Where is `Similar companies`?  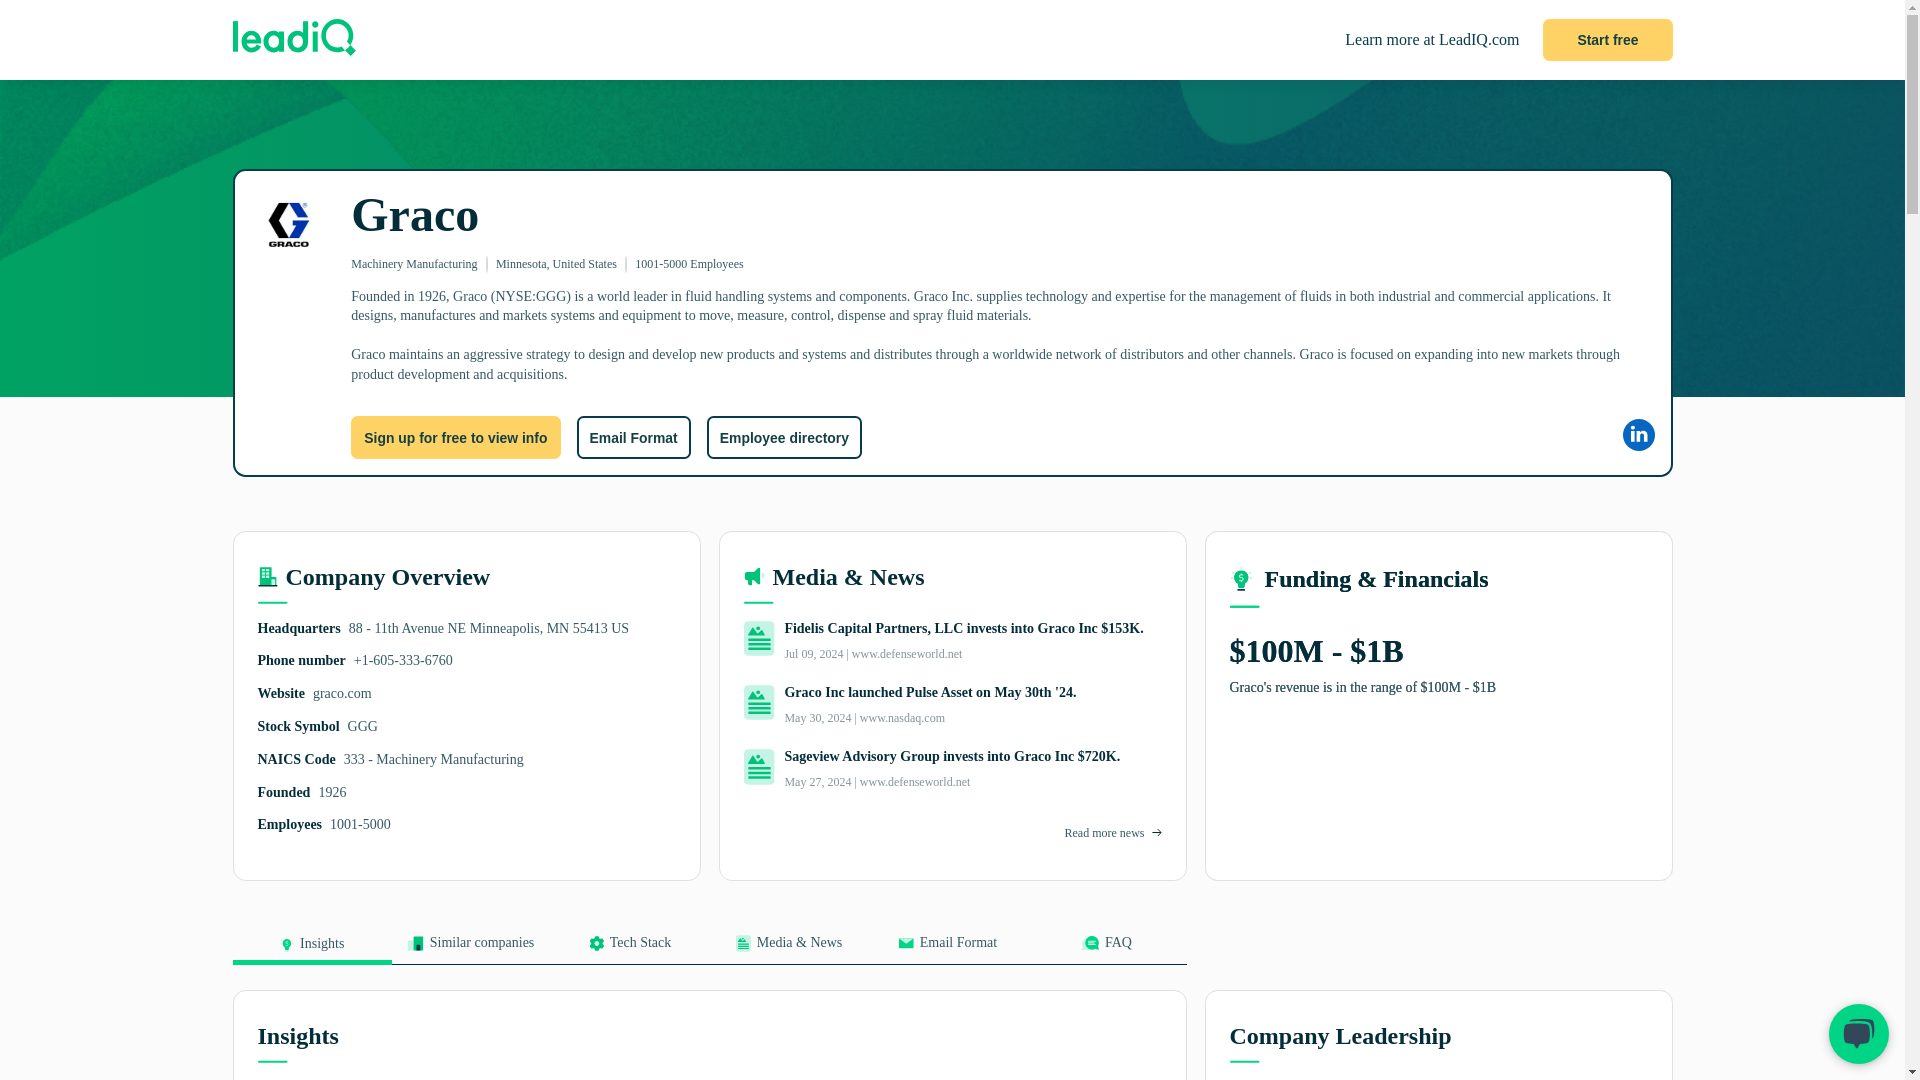
Similar companies is located at coordinates (471, 949).